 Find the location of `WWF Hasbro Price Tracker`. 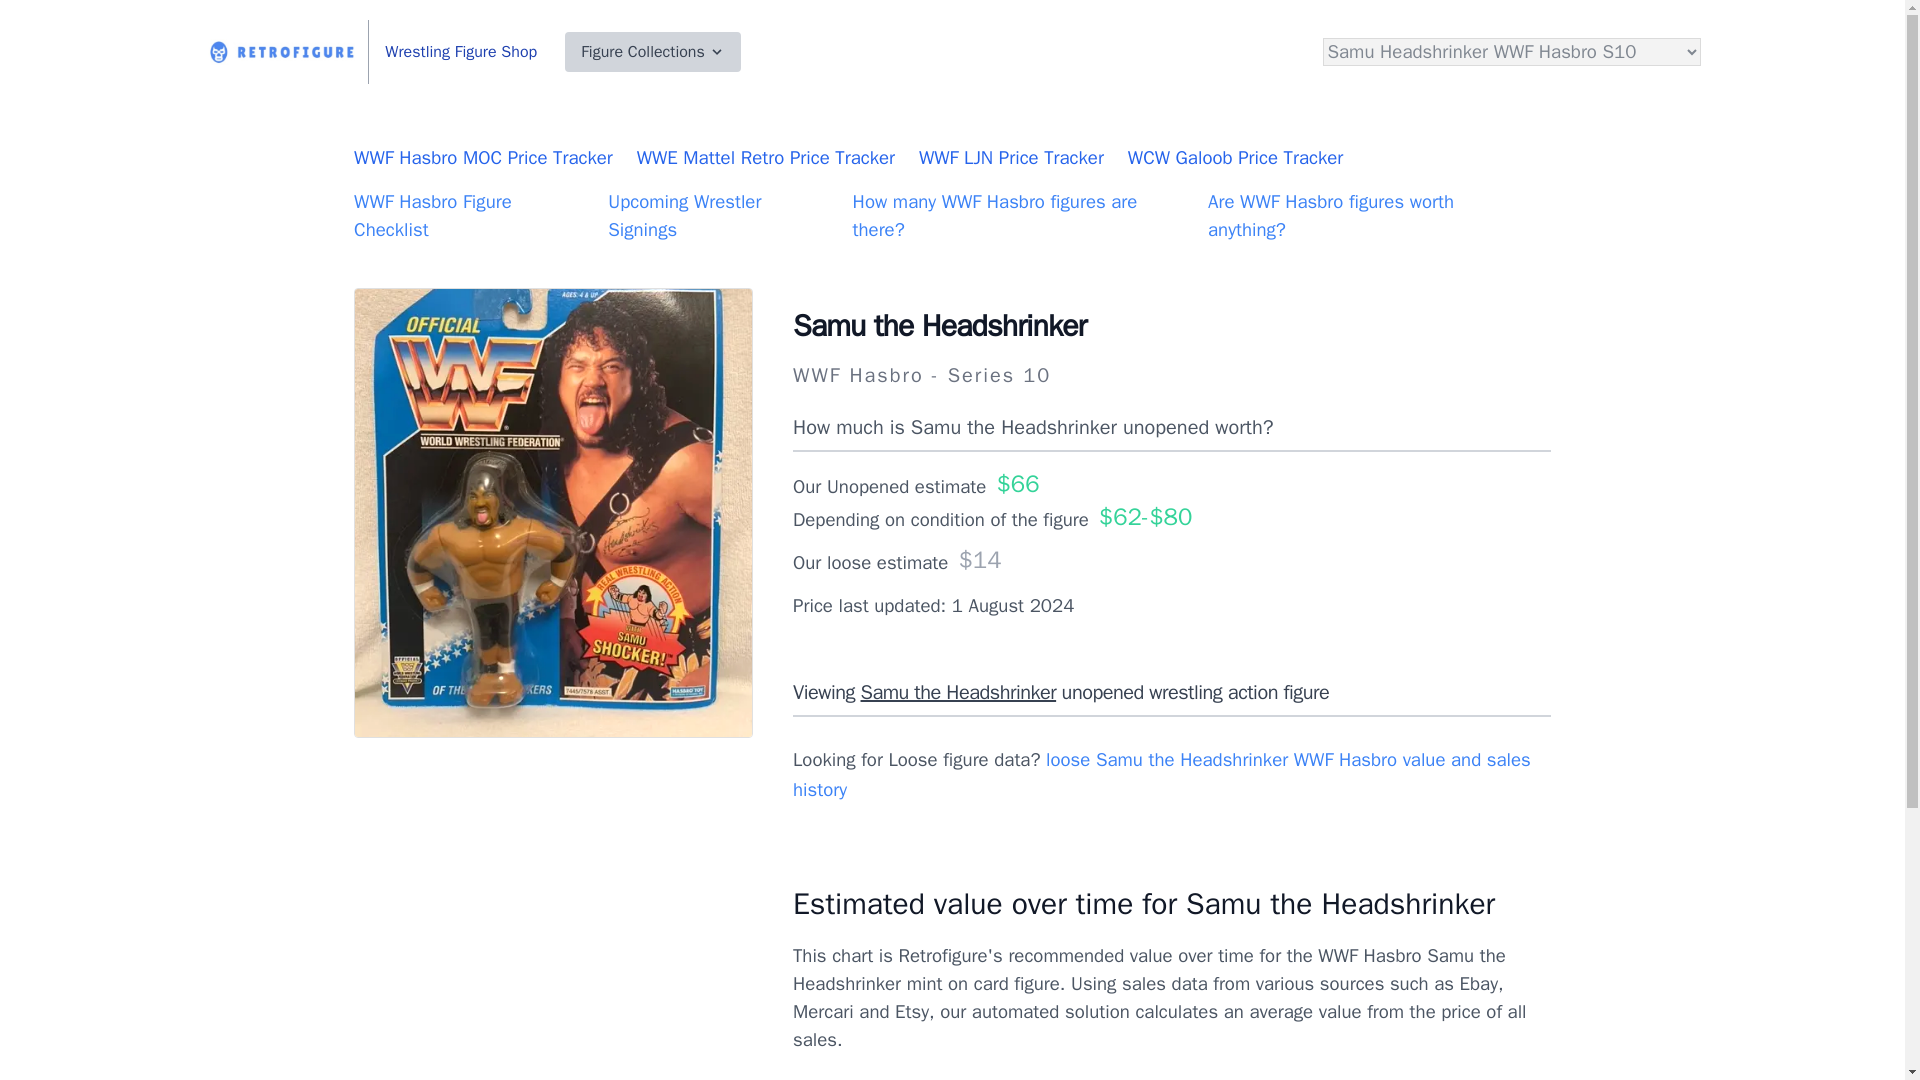

WWF Hasbro Price Tracker is located at coordinates (482, 157).